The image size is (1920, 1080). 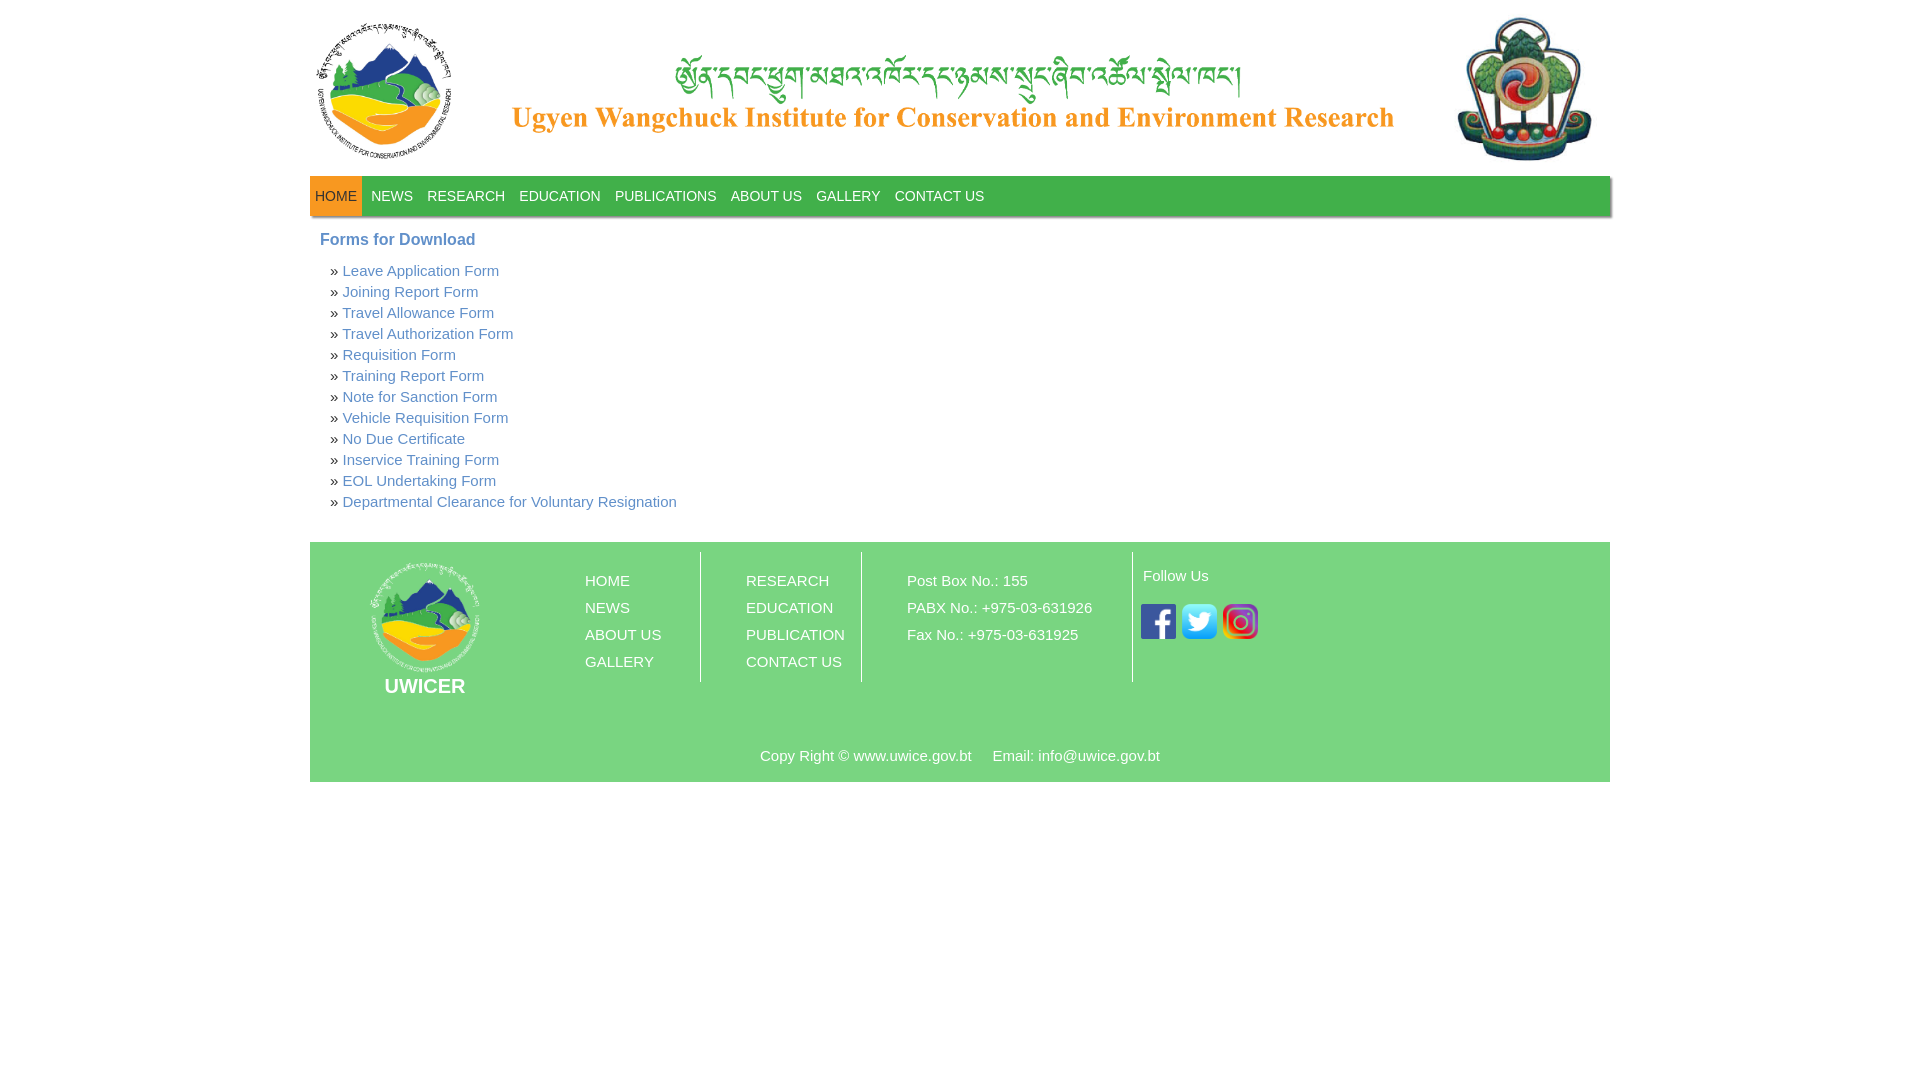 What do you see at coordinates (420, 396) in the screenshot?
I see `Note for Sanction Form` at bounding box center [420, 396].